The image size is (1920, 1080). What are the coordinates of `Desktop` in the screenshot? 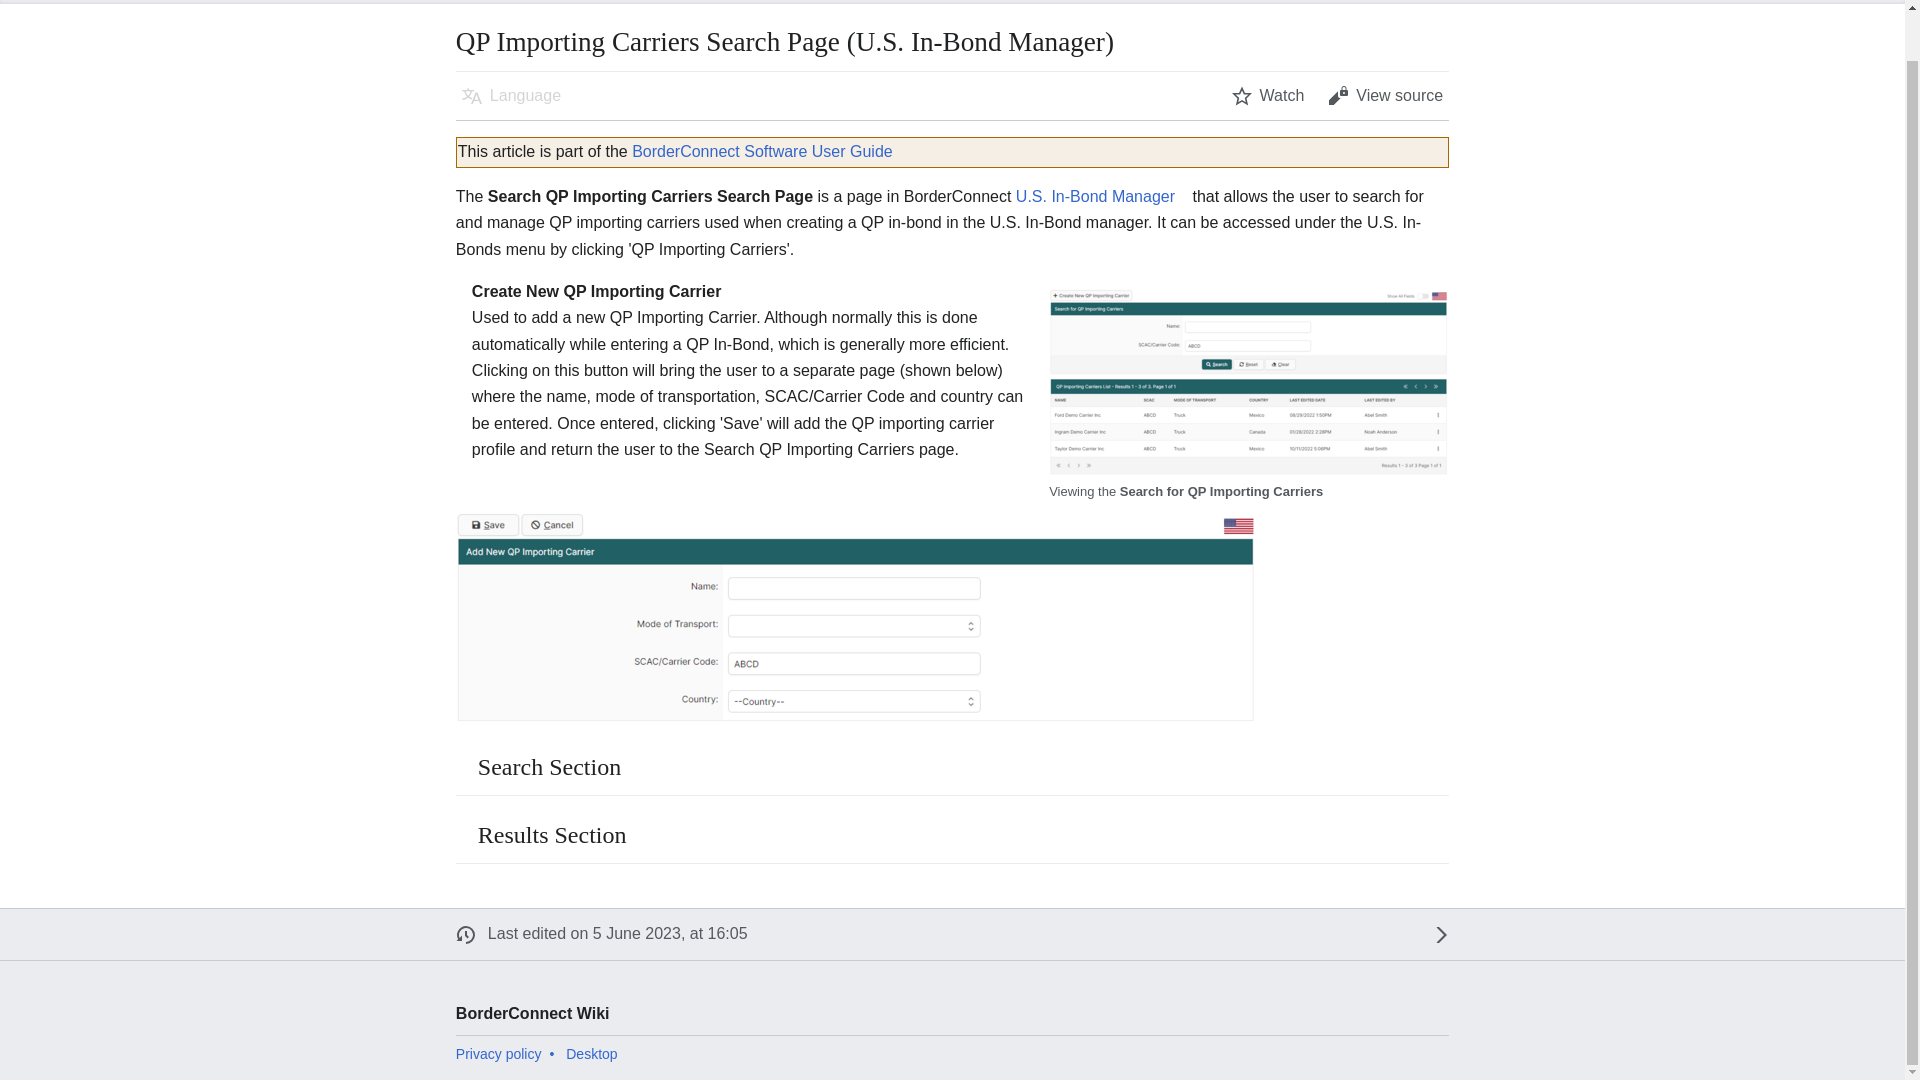 It's located at (591, 1054).